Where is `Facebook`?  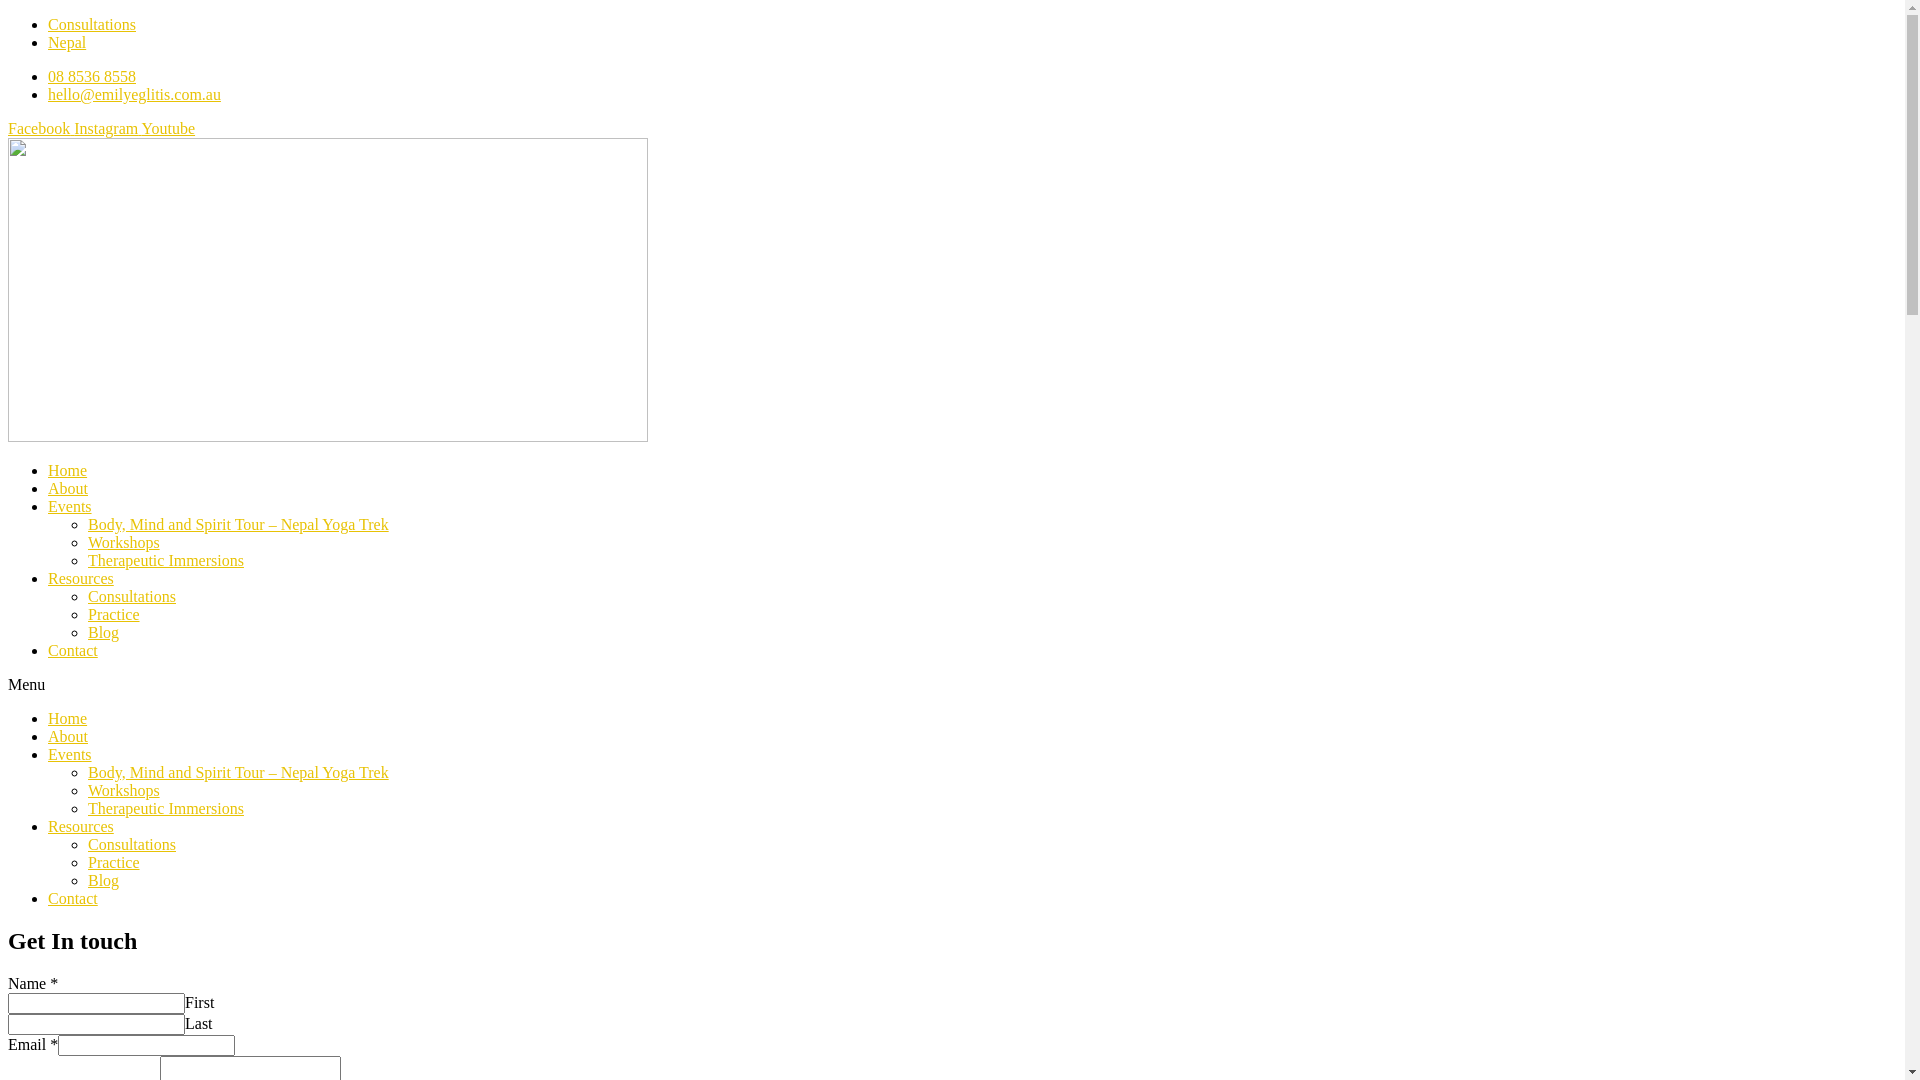
Facebook is located at coordinates (41, 128).